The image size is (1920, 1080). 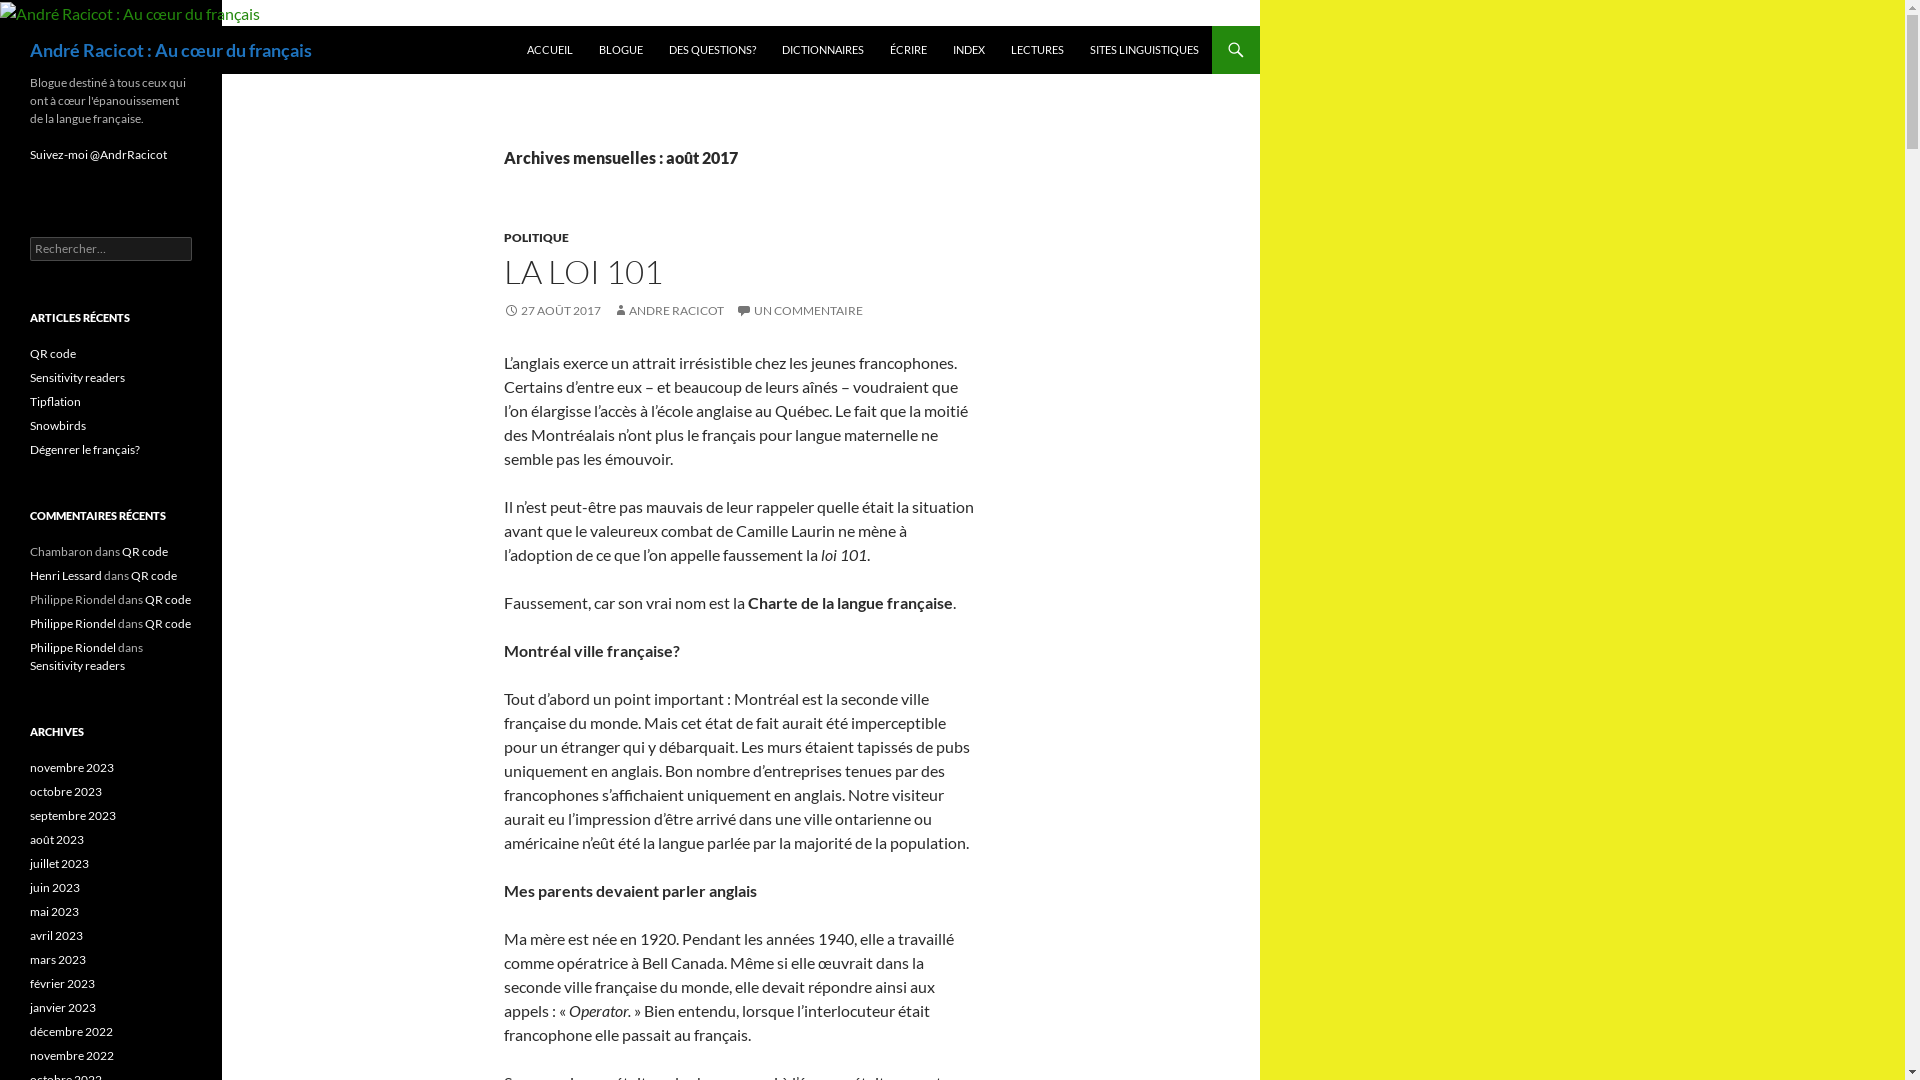 I want to click on ALLER AU CONTENU, so click(x=526, y=26).